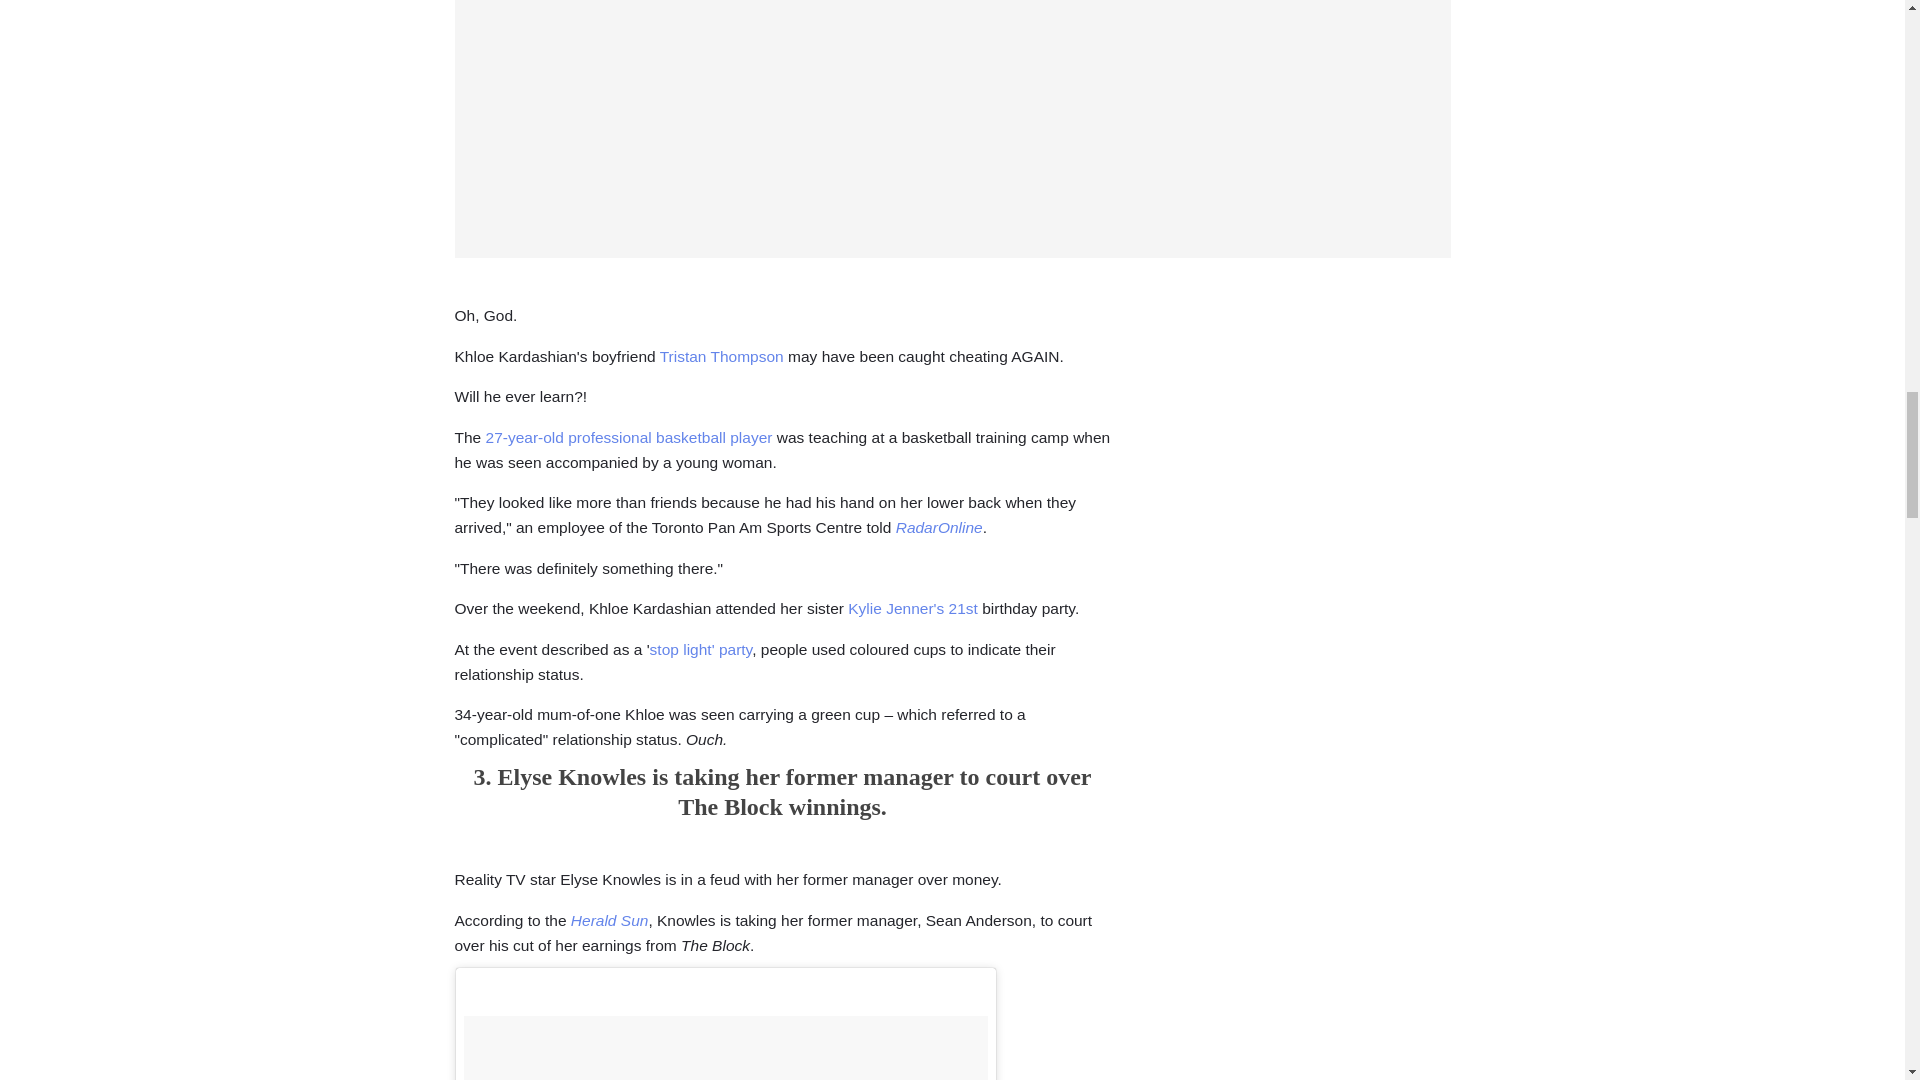  I want to click on stop light' party, so click(701, 649).